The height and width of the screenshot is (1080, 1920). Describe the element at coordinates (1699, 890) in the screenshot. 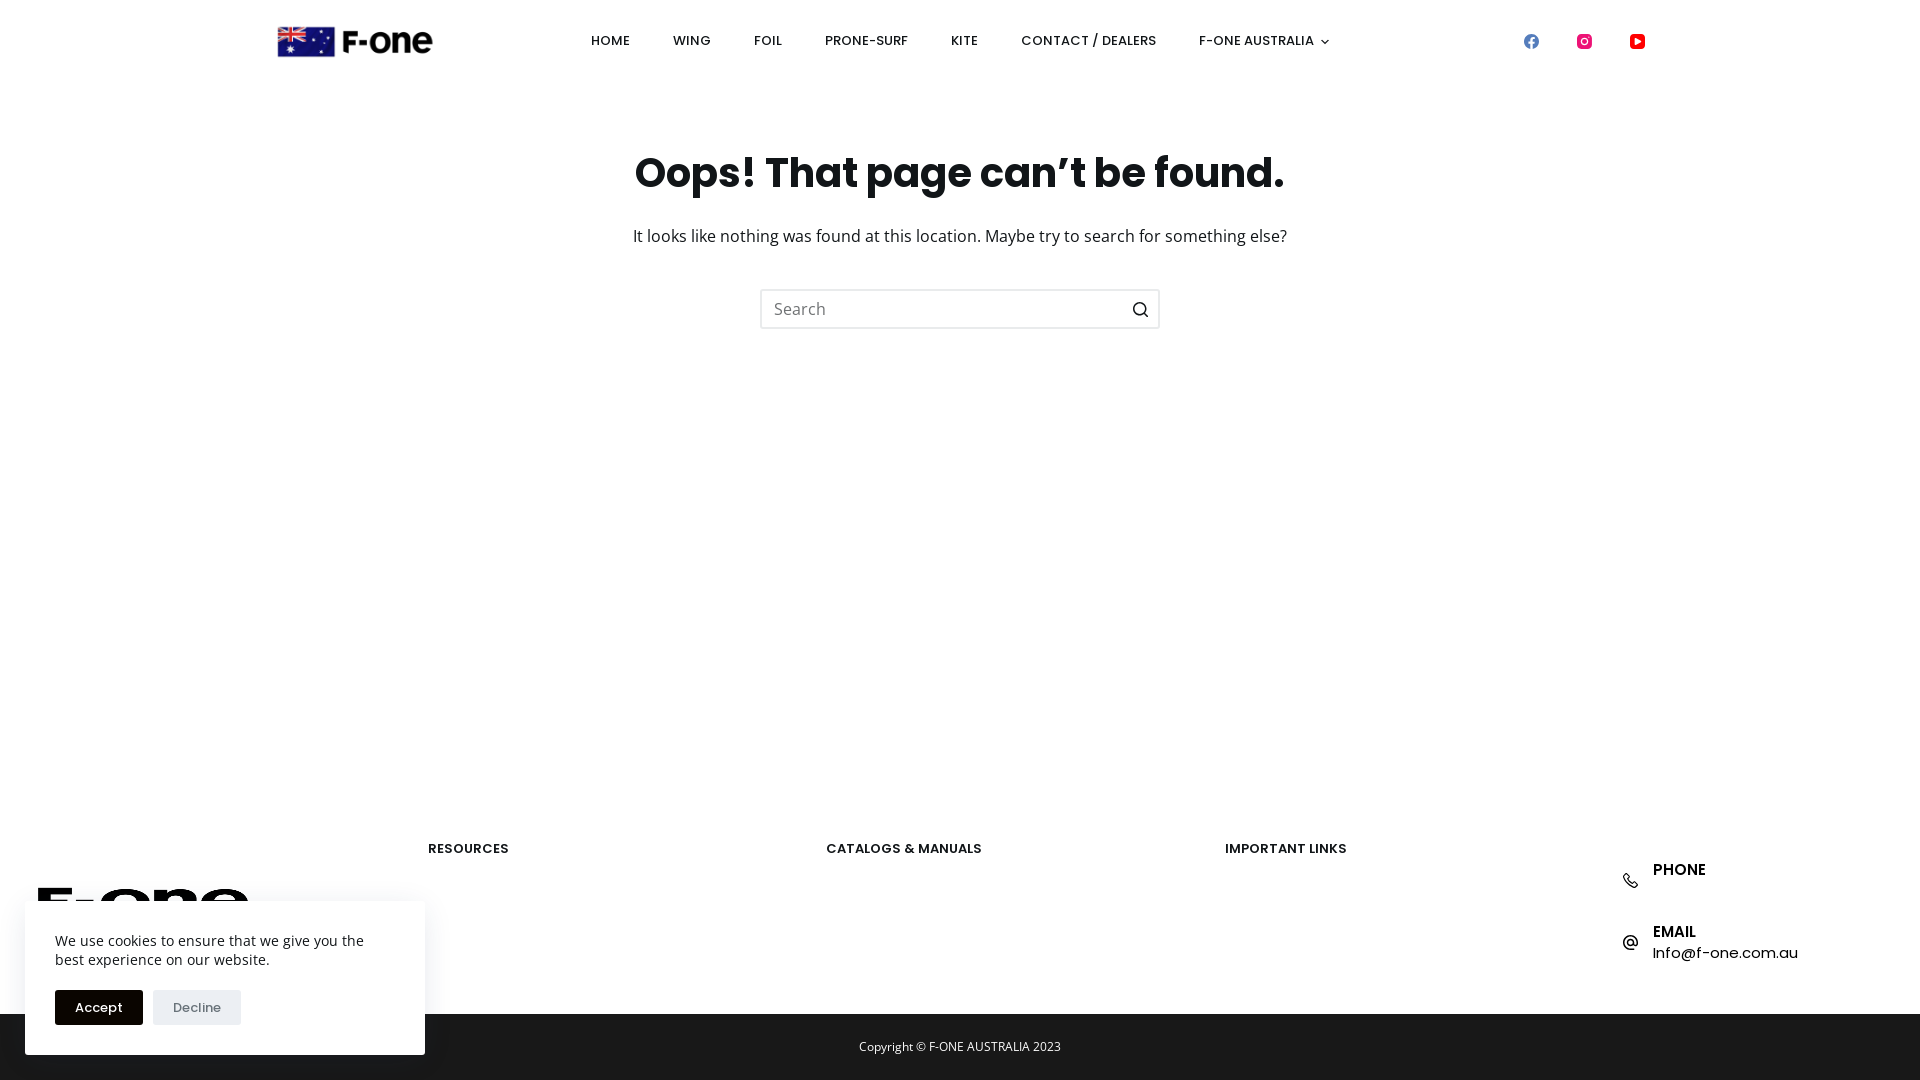

I see `0487042694` at that location.